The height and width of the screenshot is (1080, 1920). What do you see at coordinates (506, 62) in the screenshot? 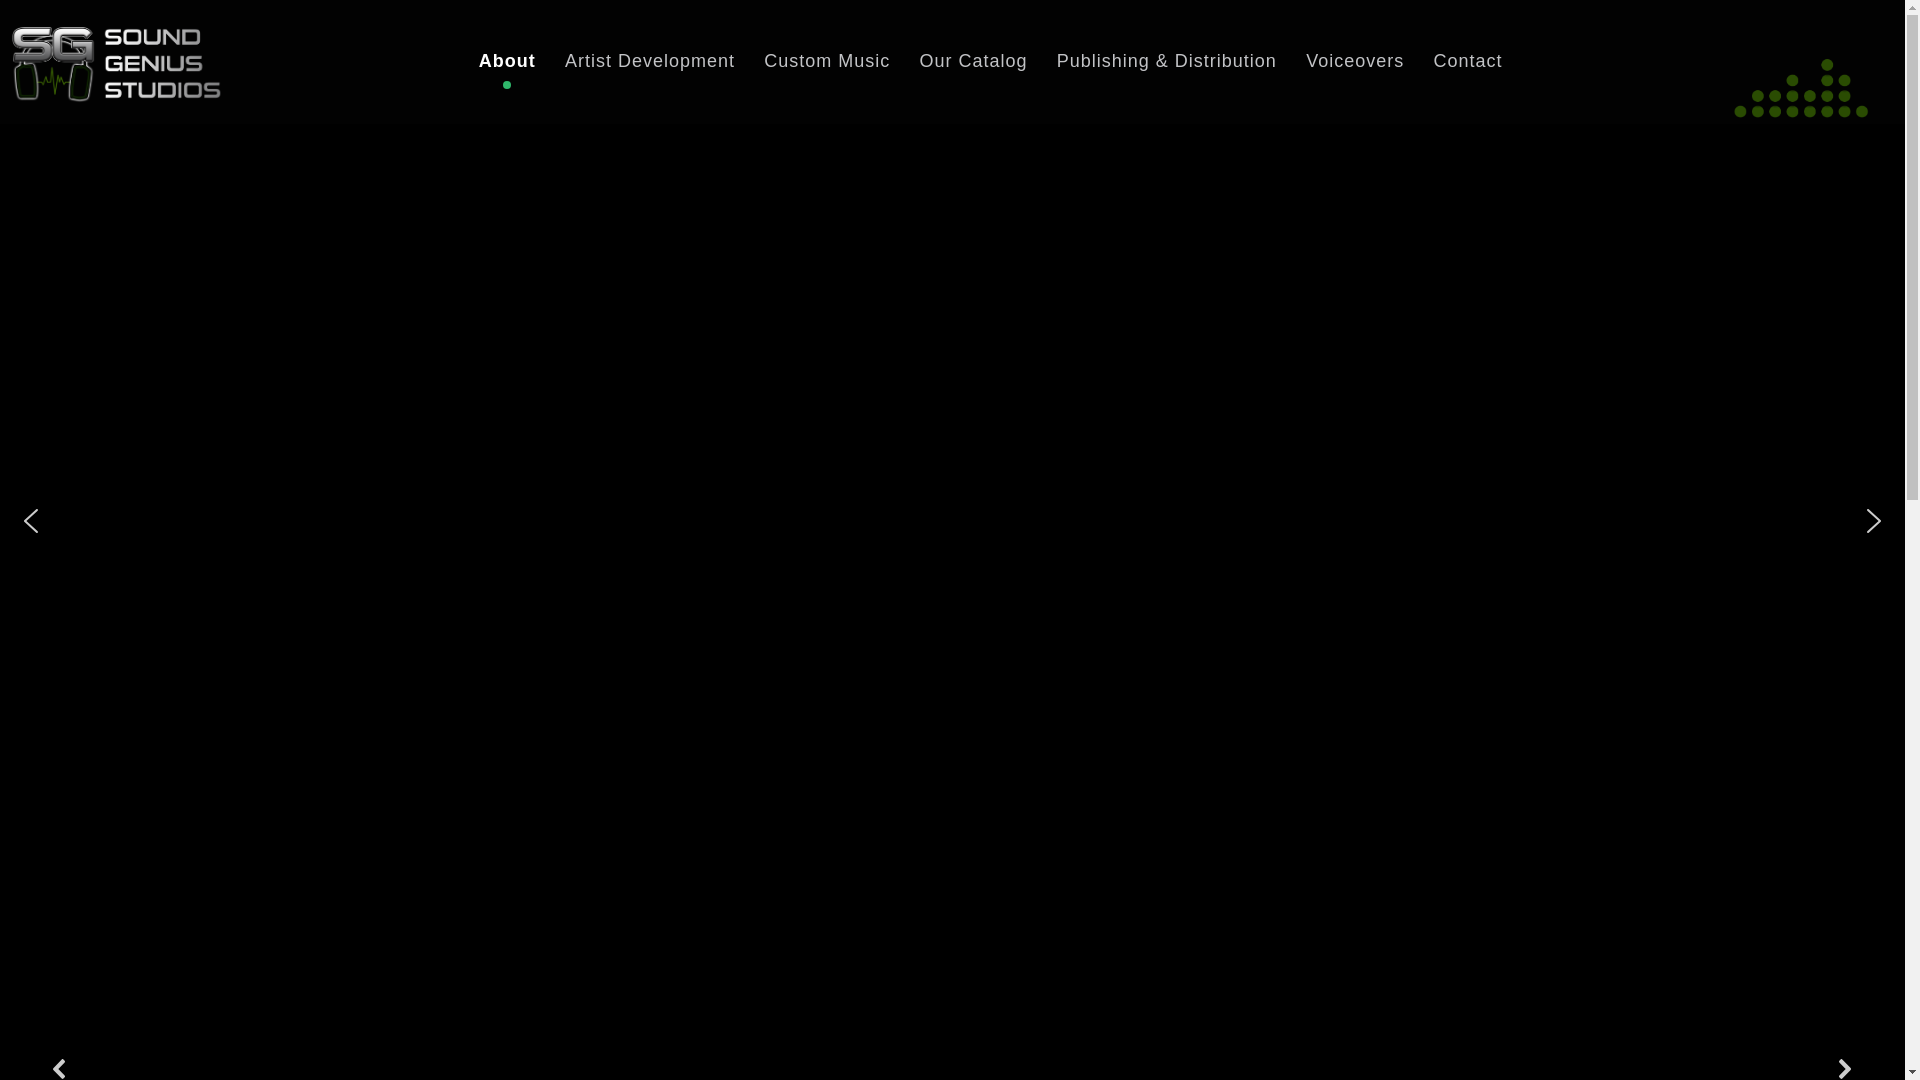
I see `About` at bounding box center [506, 62].